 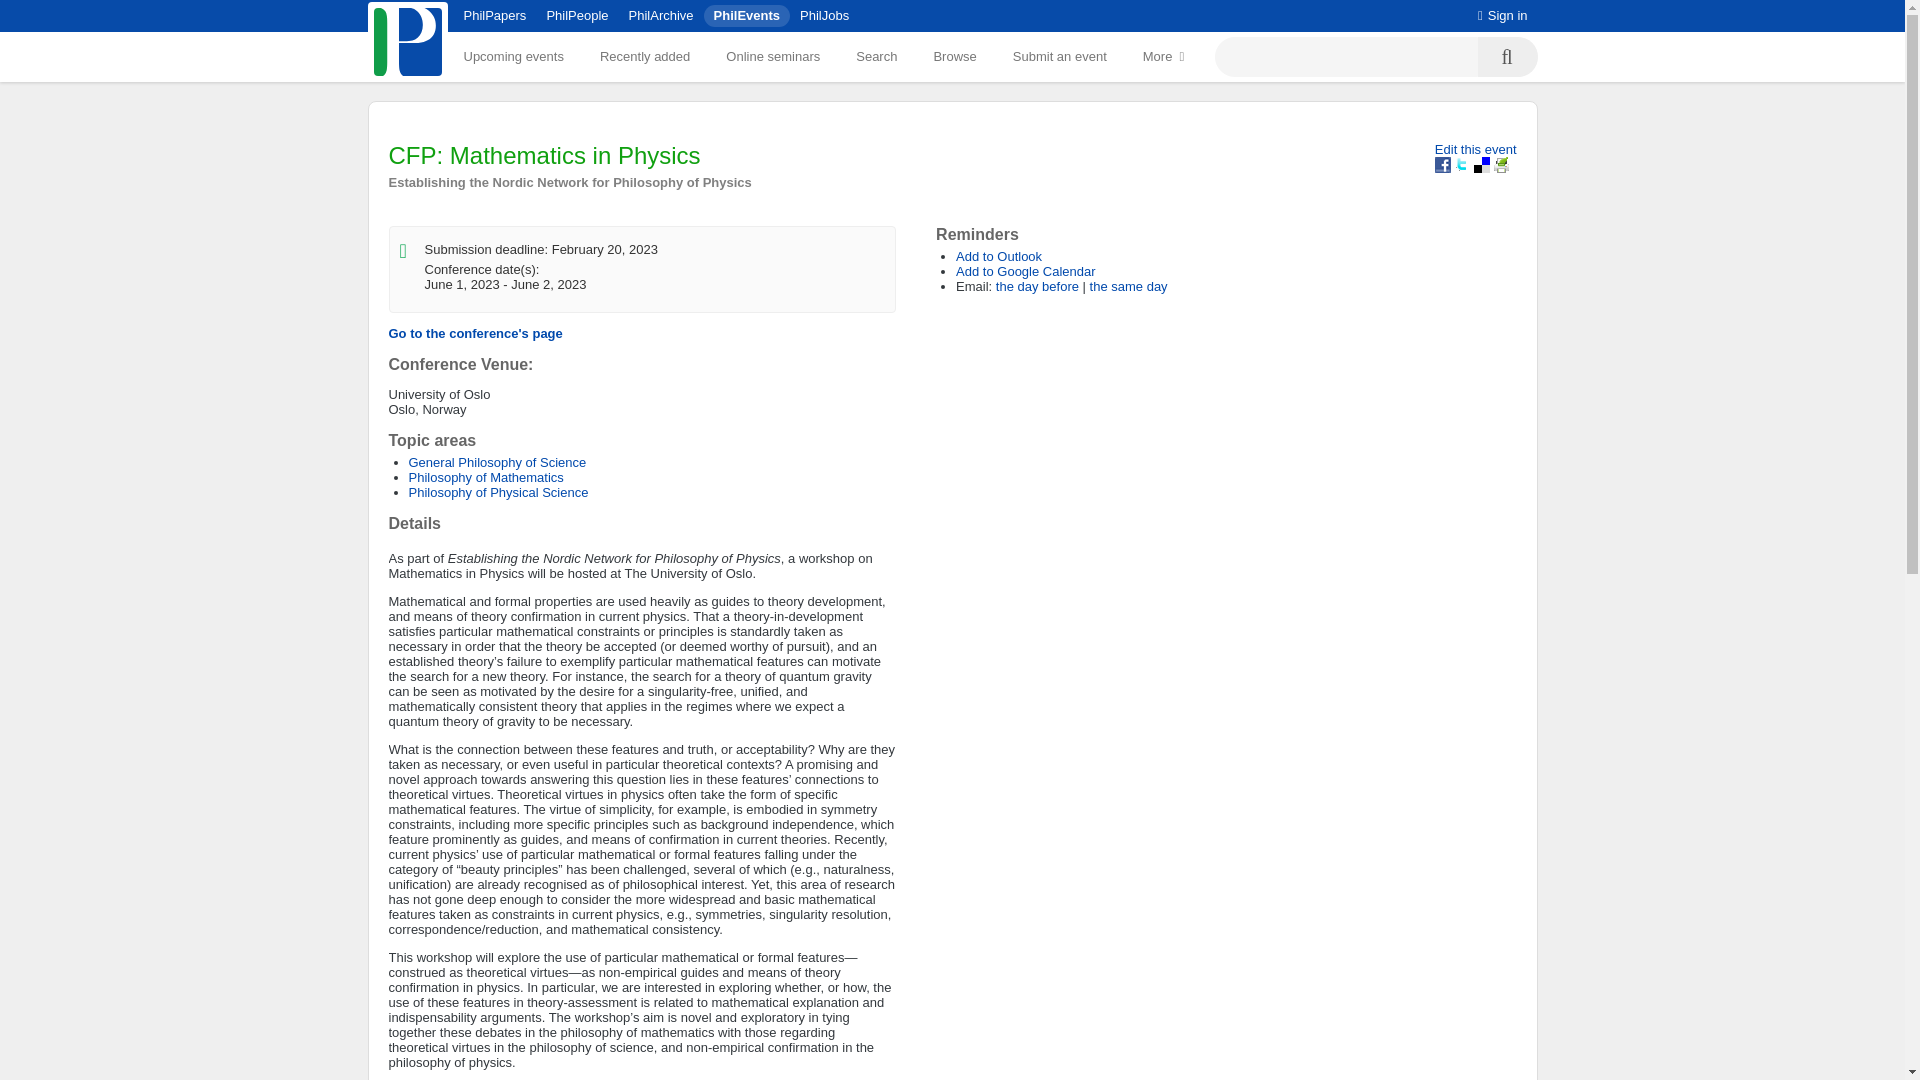 I want to click on Delicious, so click(x=1482, y=164).